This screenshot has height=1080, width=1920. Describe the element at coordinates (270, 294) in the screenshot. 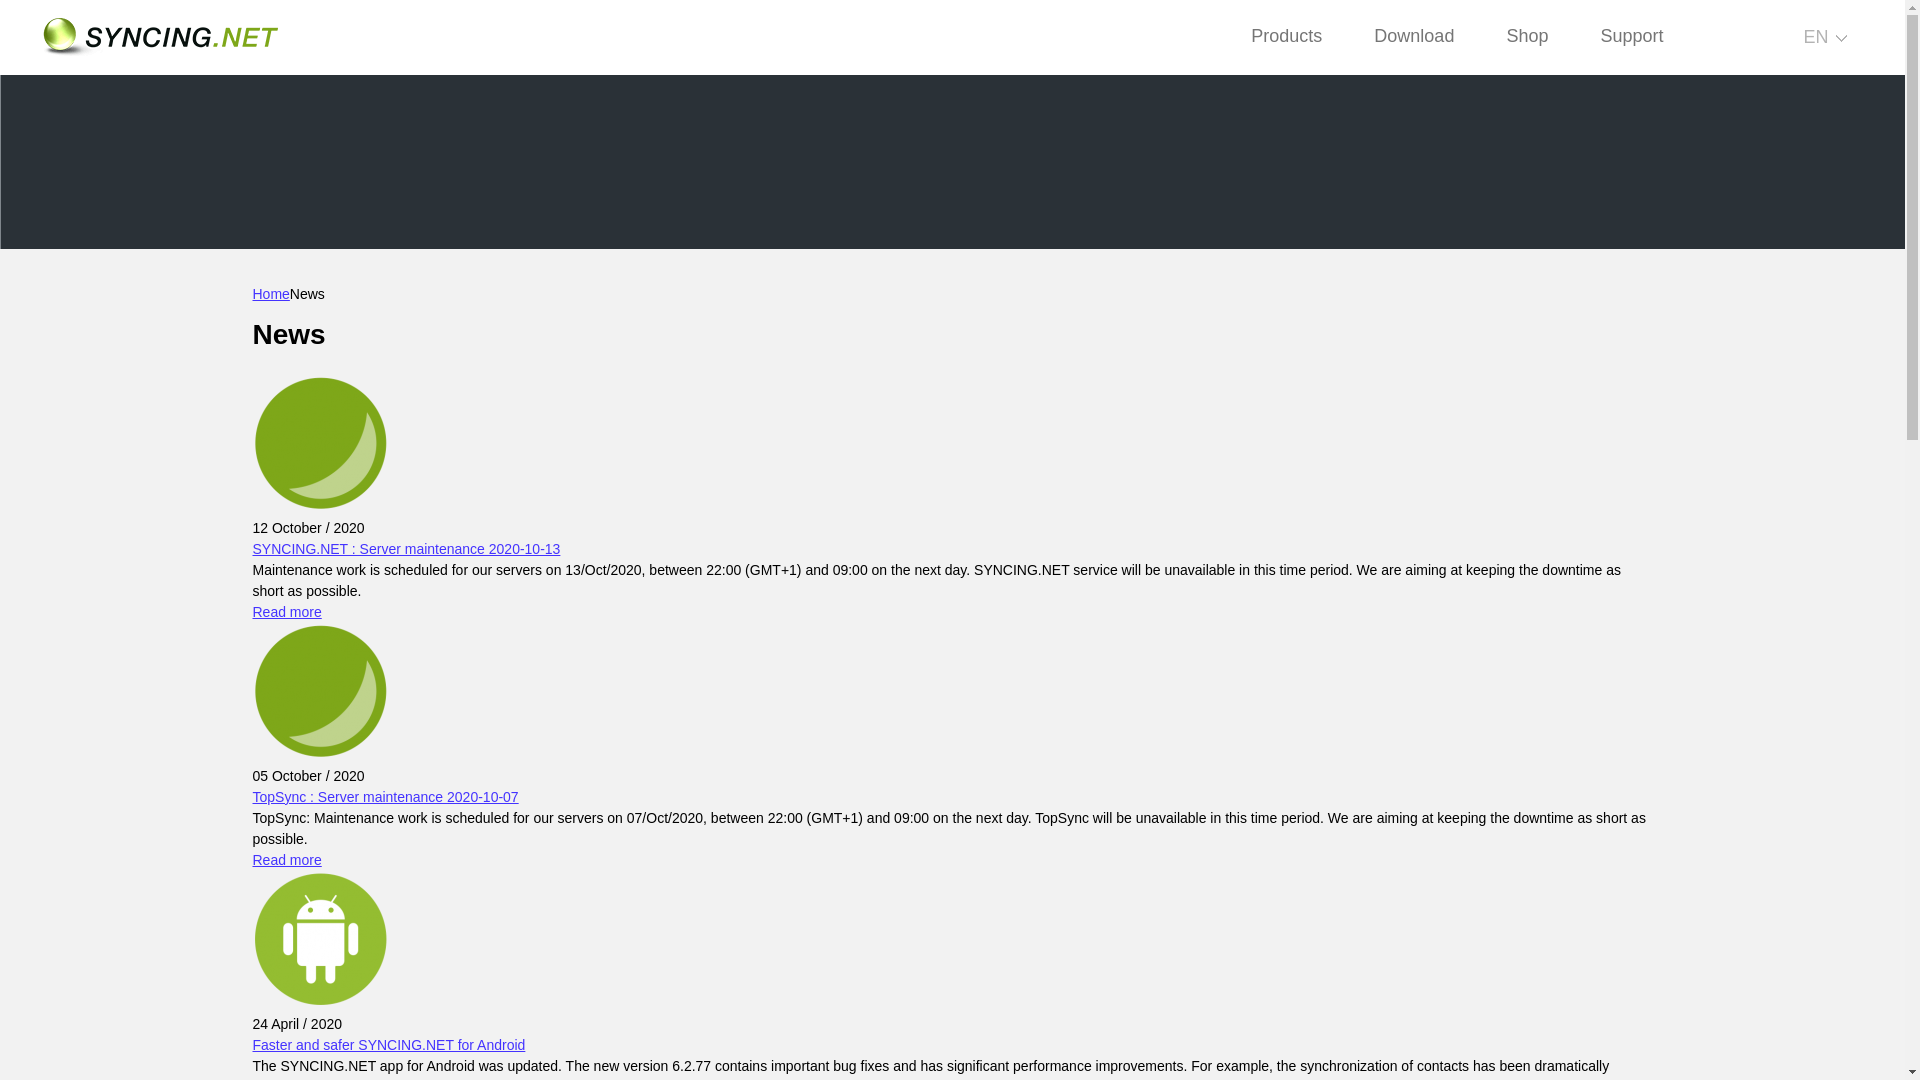

I see `Home` at that location.